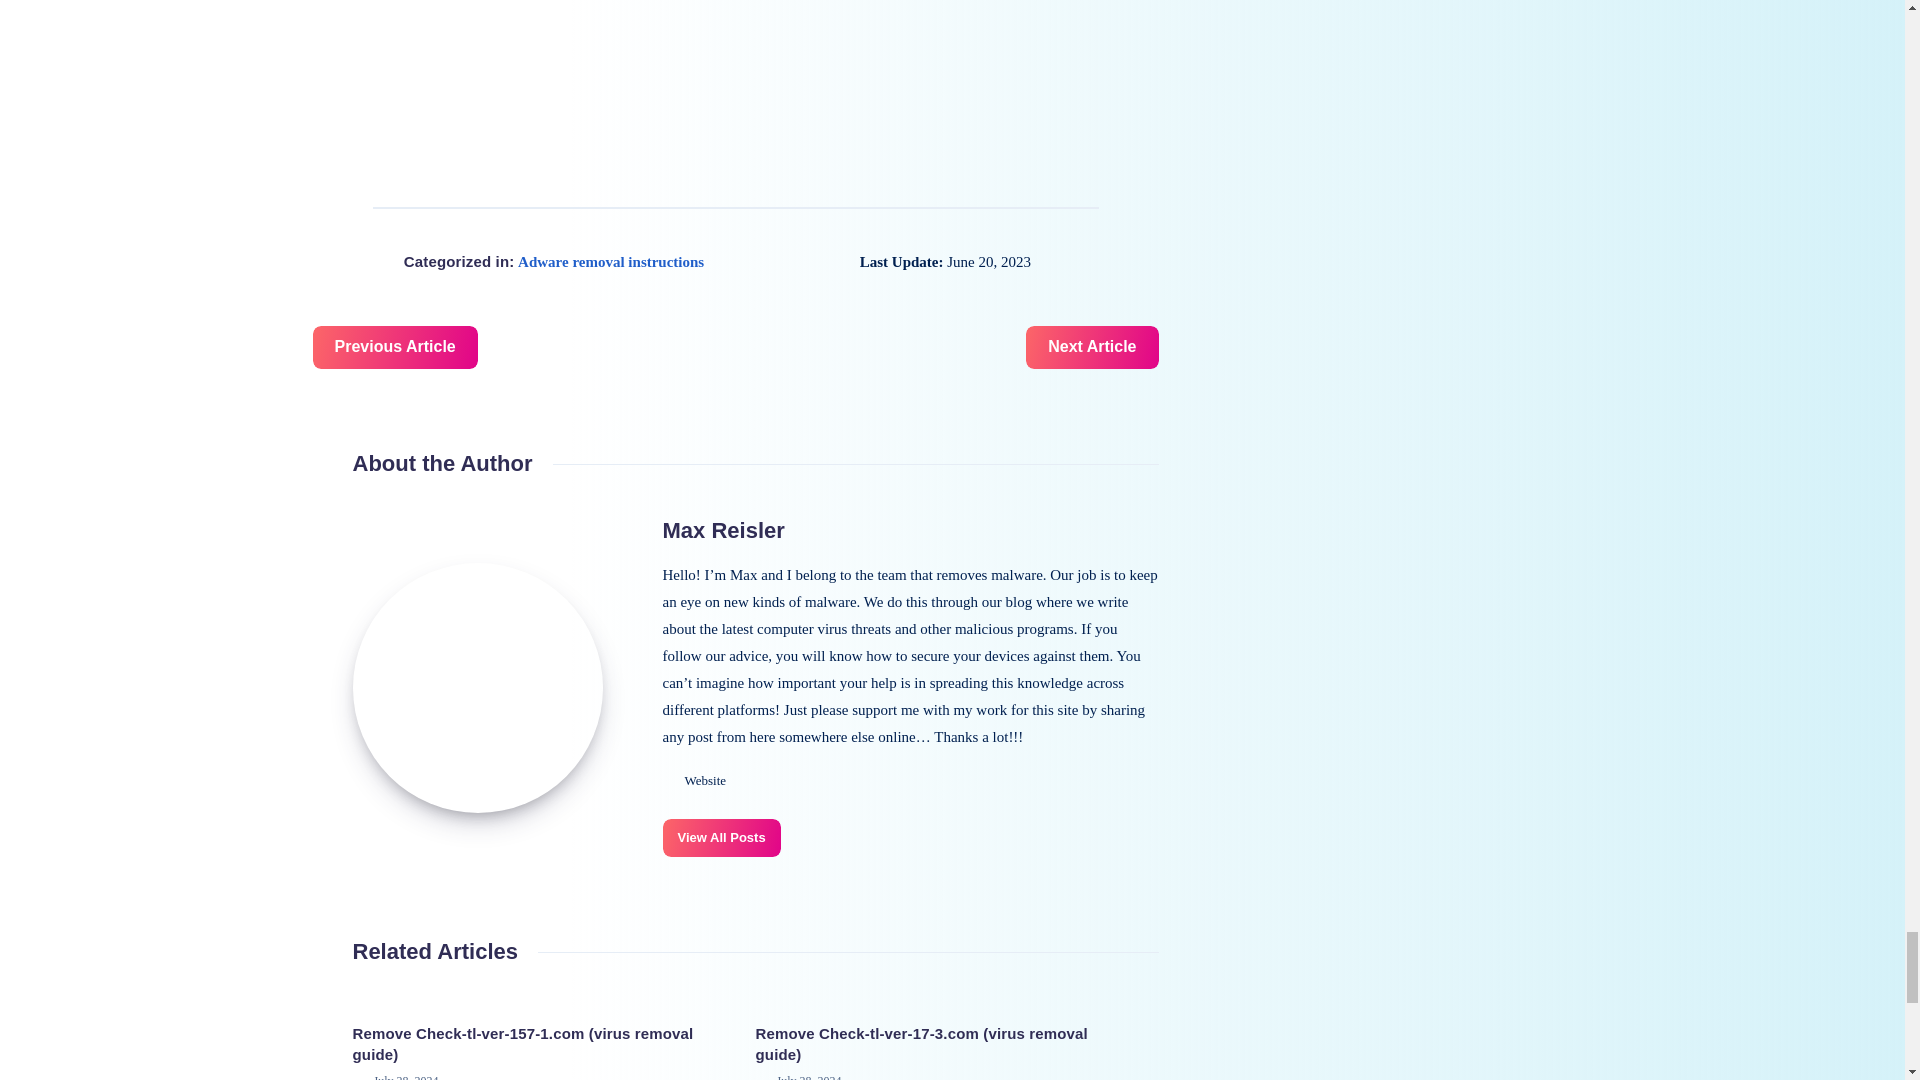 This screenshot has width=1920, height=1080. What do you see at coordinates (611, 262) in the screenshot?
I see `Adware removal instructions` at bounding box center [611, 262].